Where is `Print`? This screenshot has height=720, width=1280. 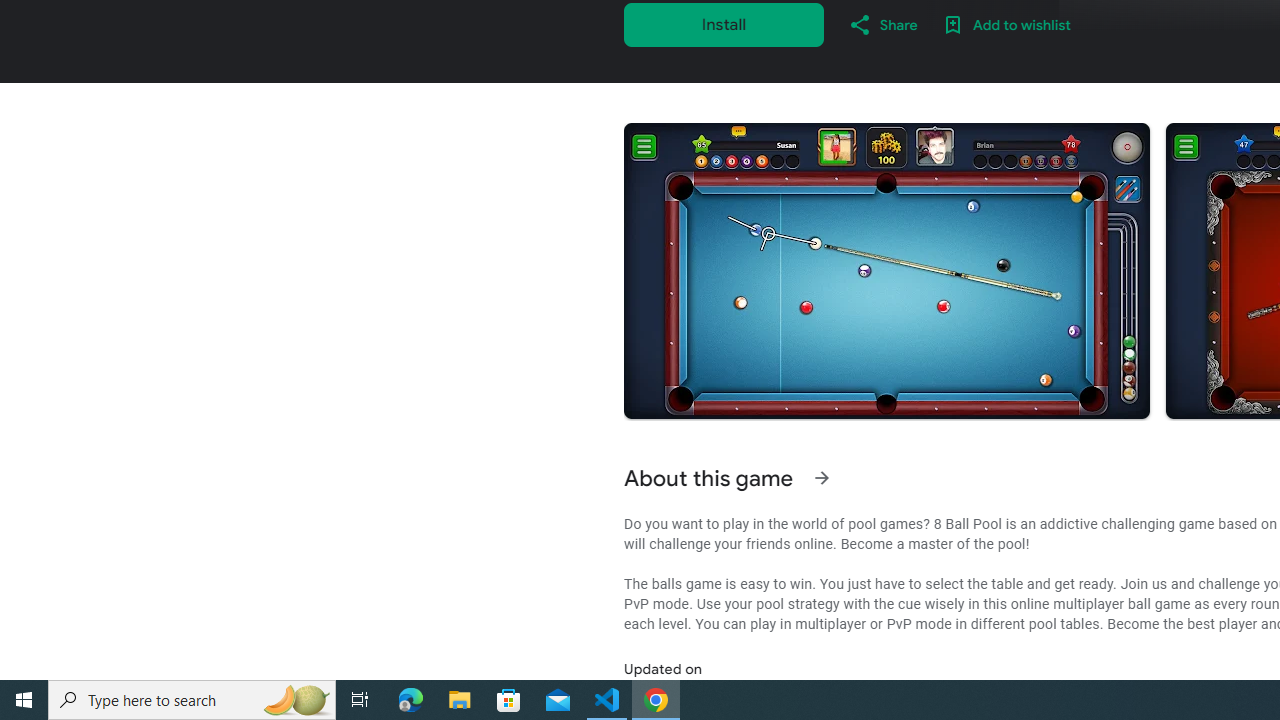
Print is located at coordinates (104, 168).